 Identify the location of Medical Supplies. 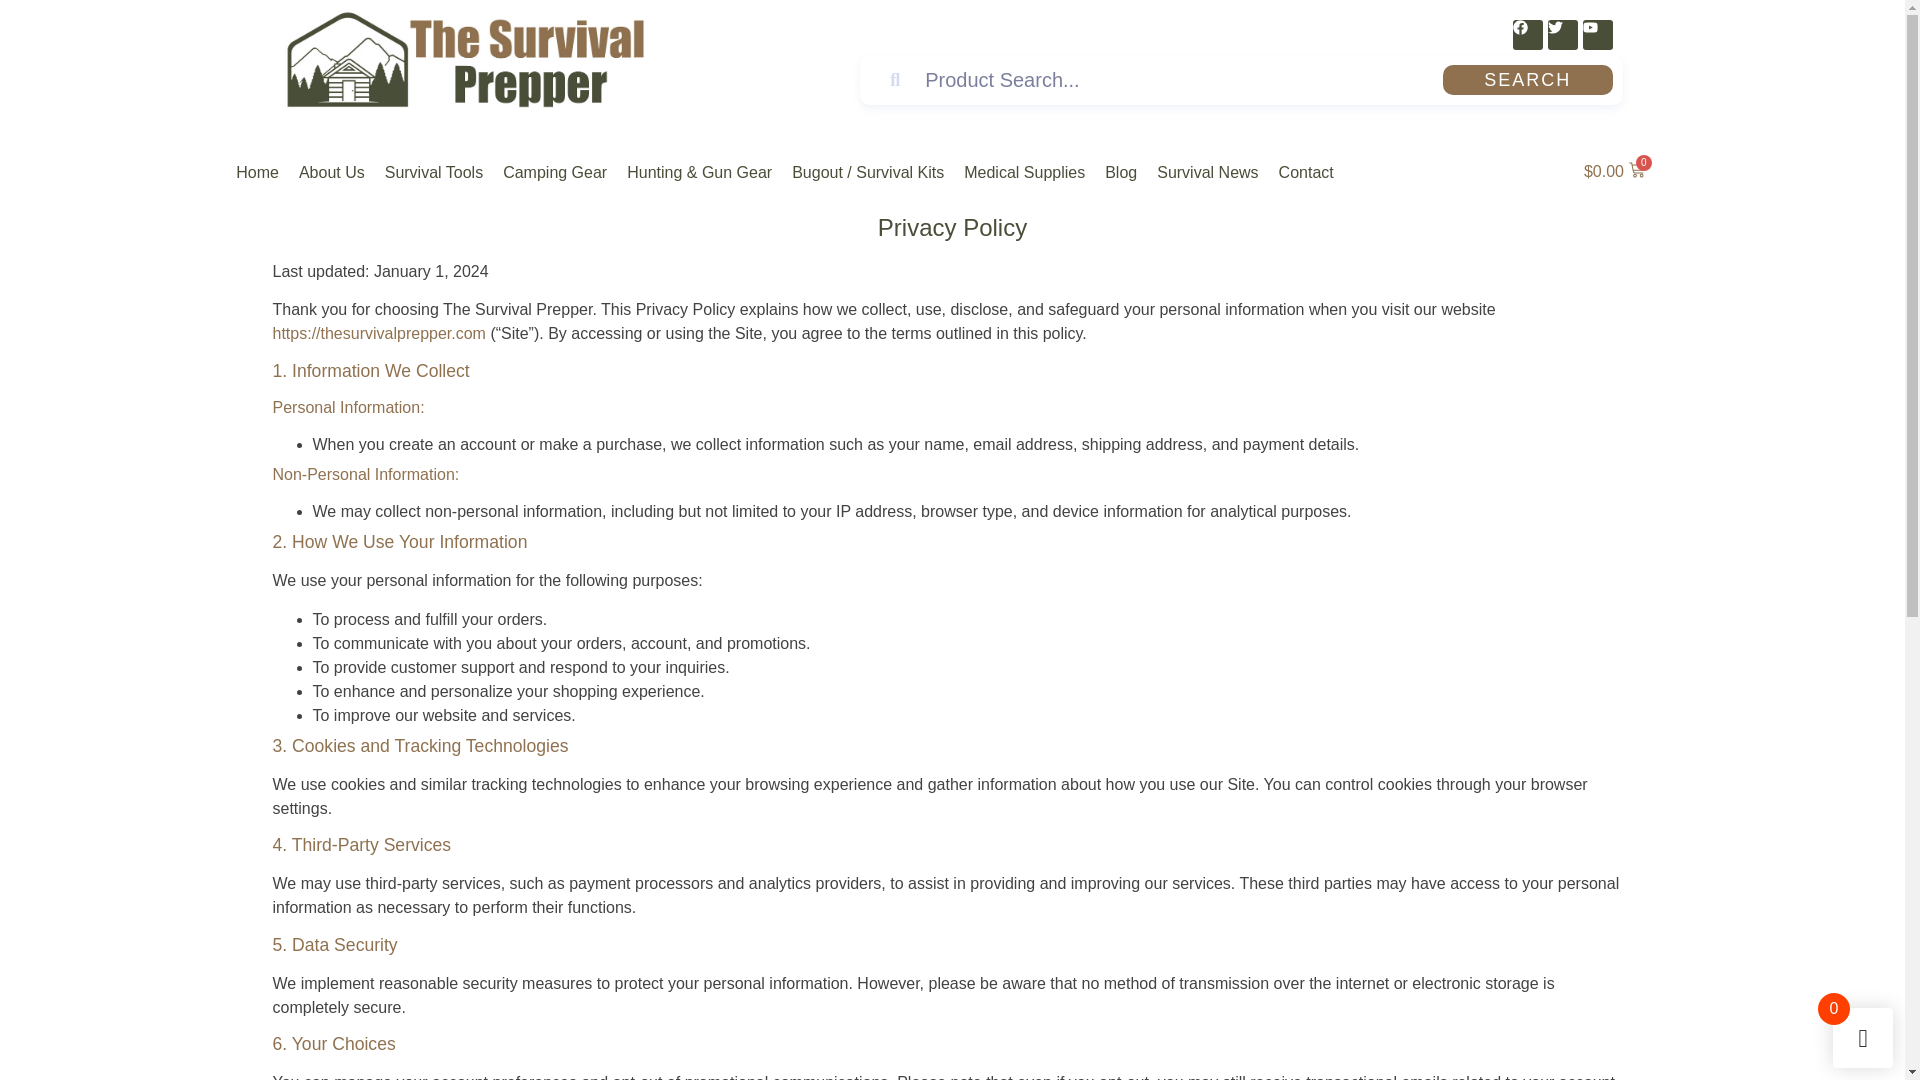
(1024, 172).